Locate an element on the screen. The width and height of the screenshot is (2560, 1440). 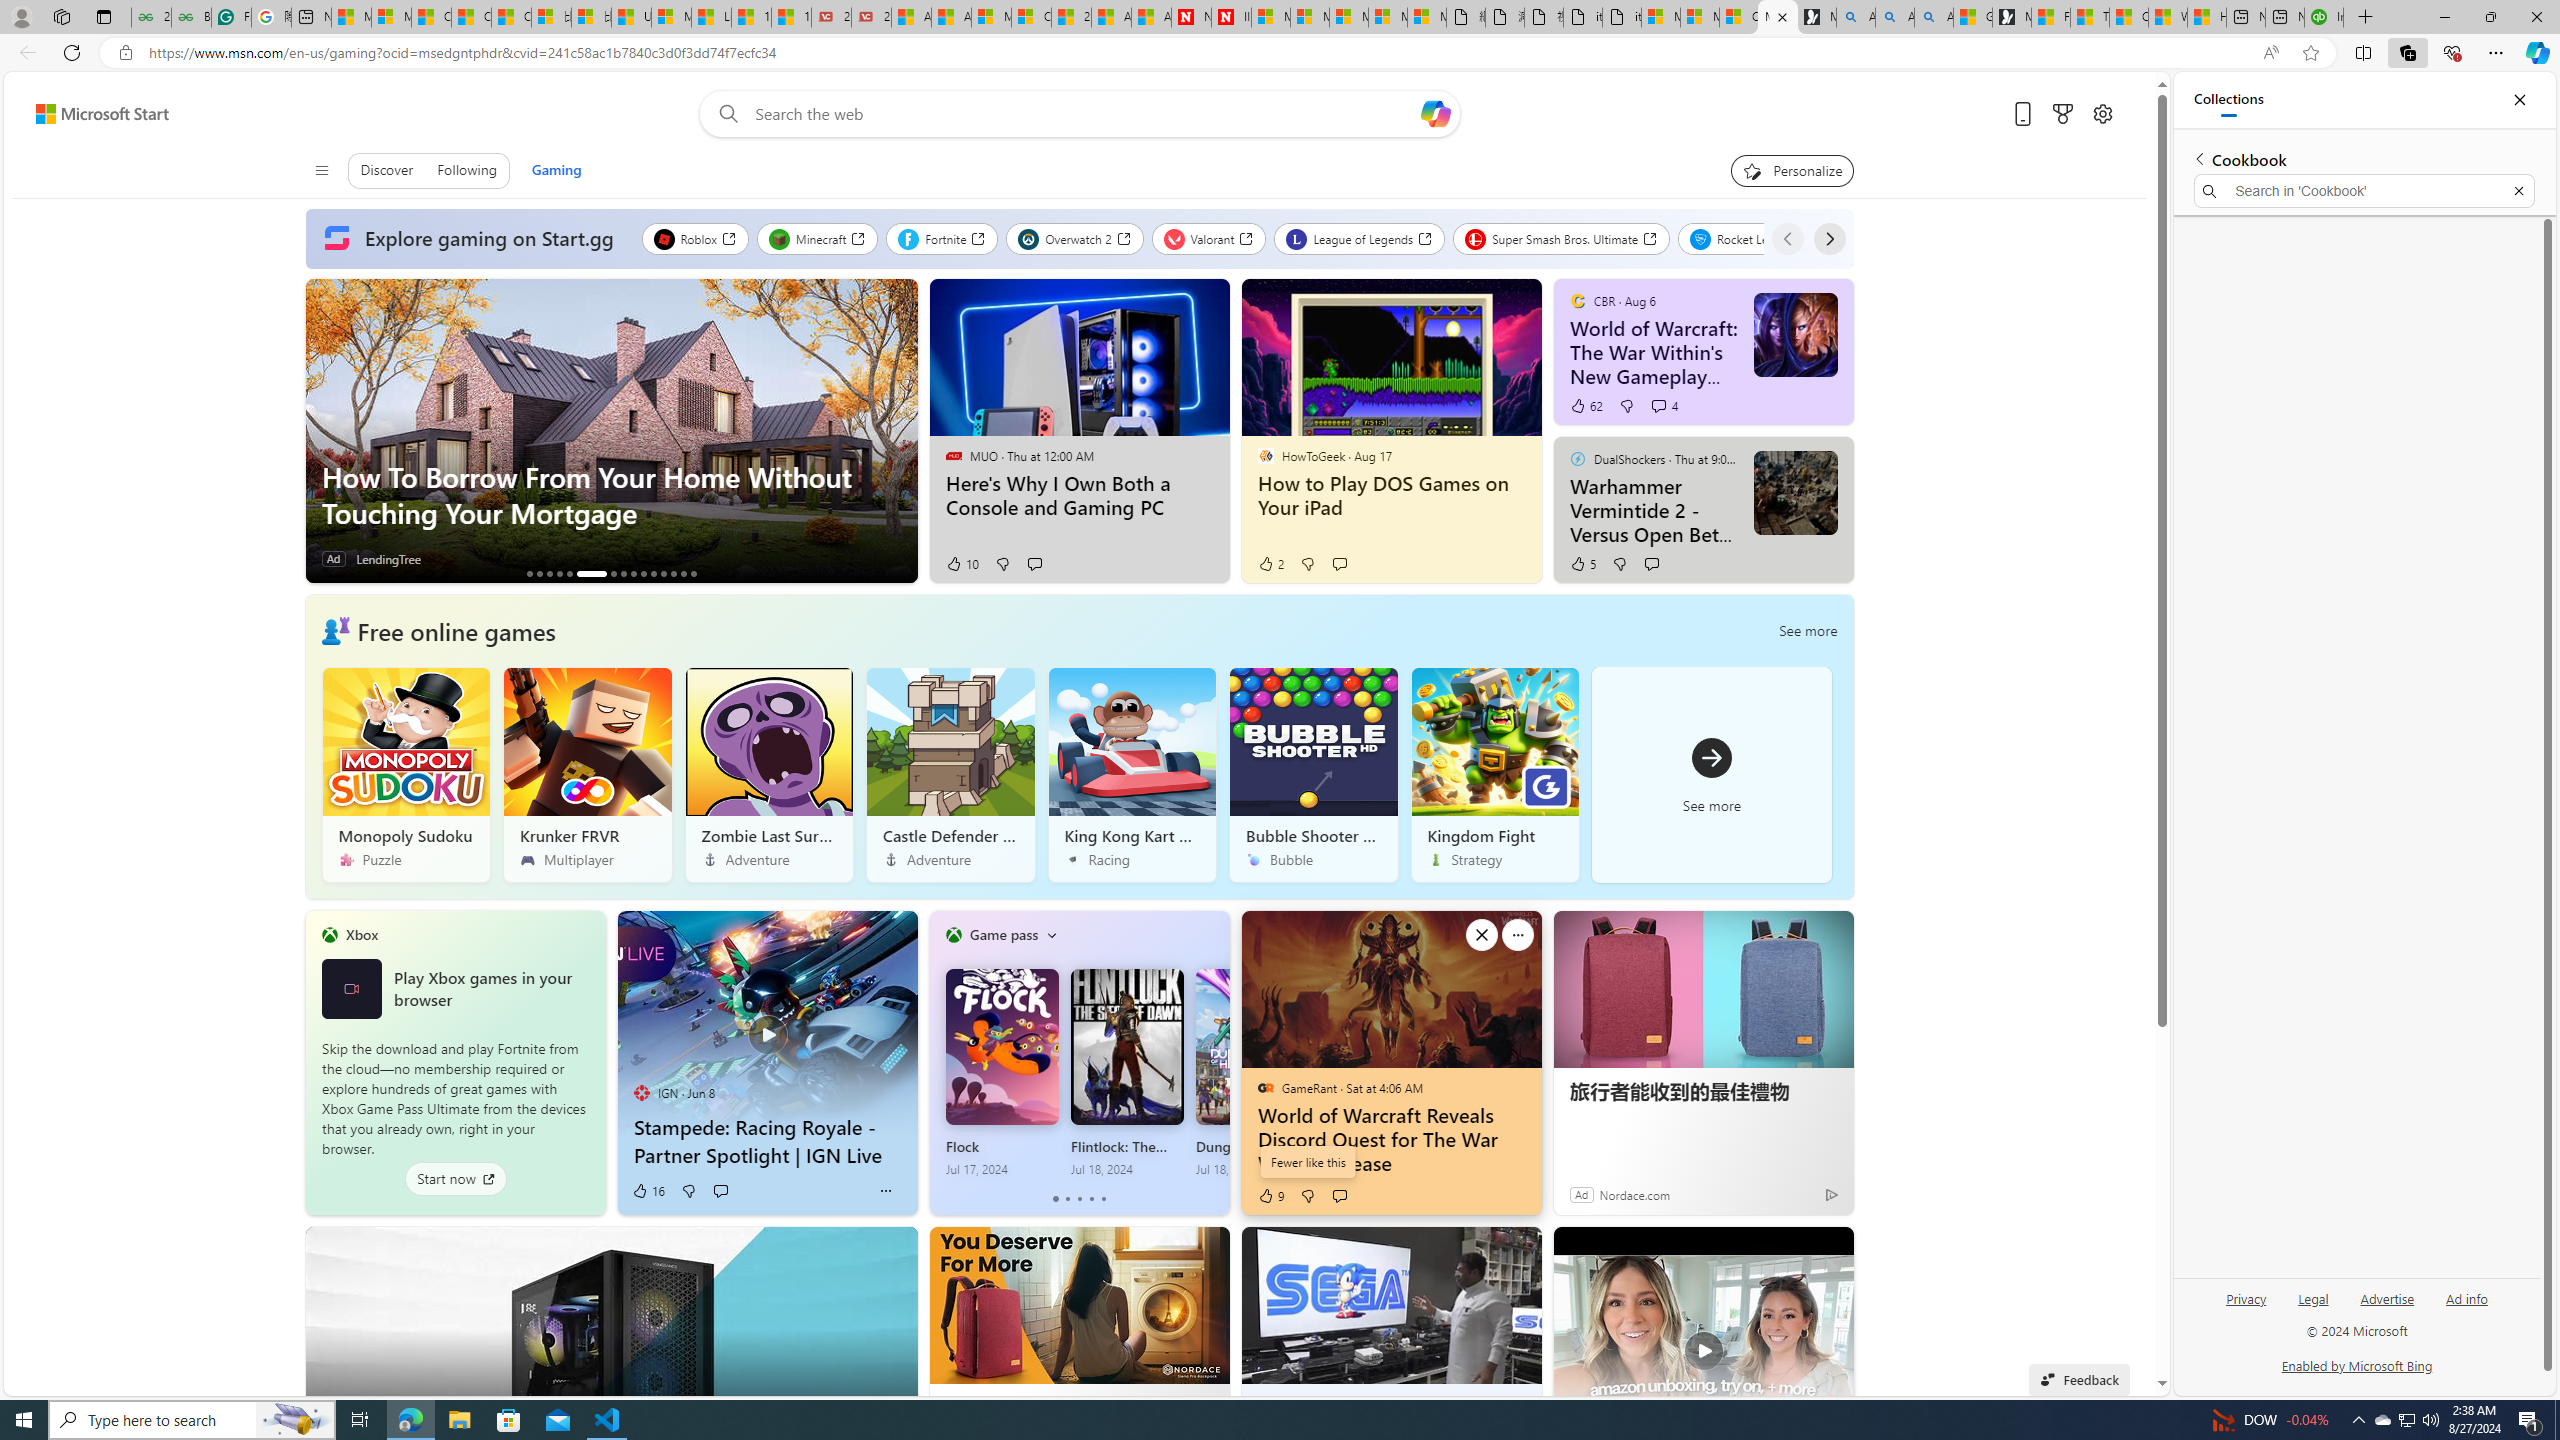
Amazon Unboxing, Try On Haul + Packing for Vacation Vlog is located at coordinates (1703, 1338).